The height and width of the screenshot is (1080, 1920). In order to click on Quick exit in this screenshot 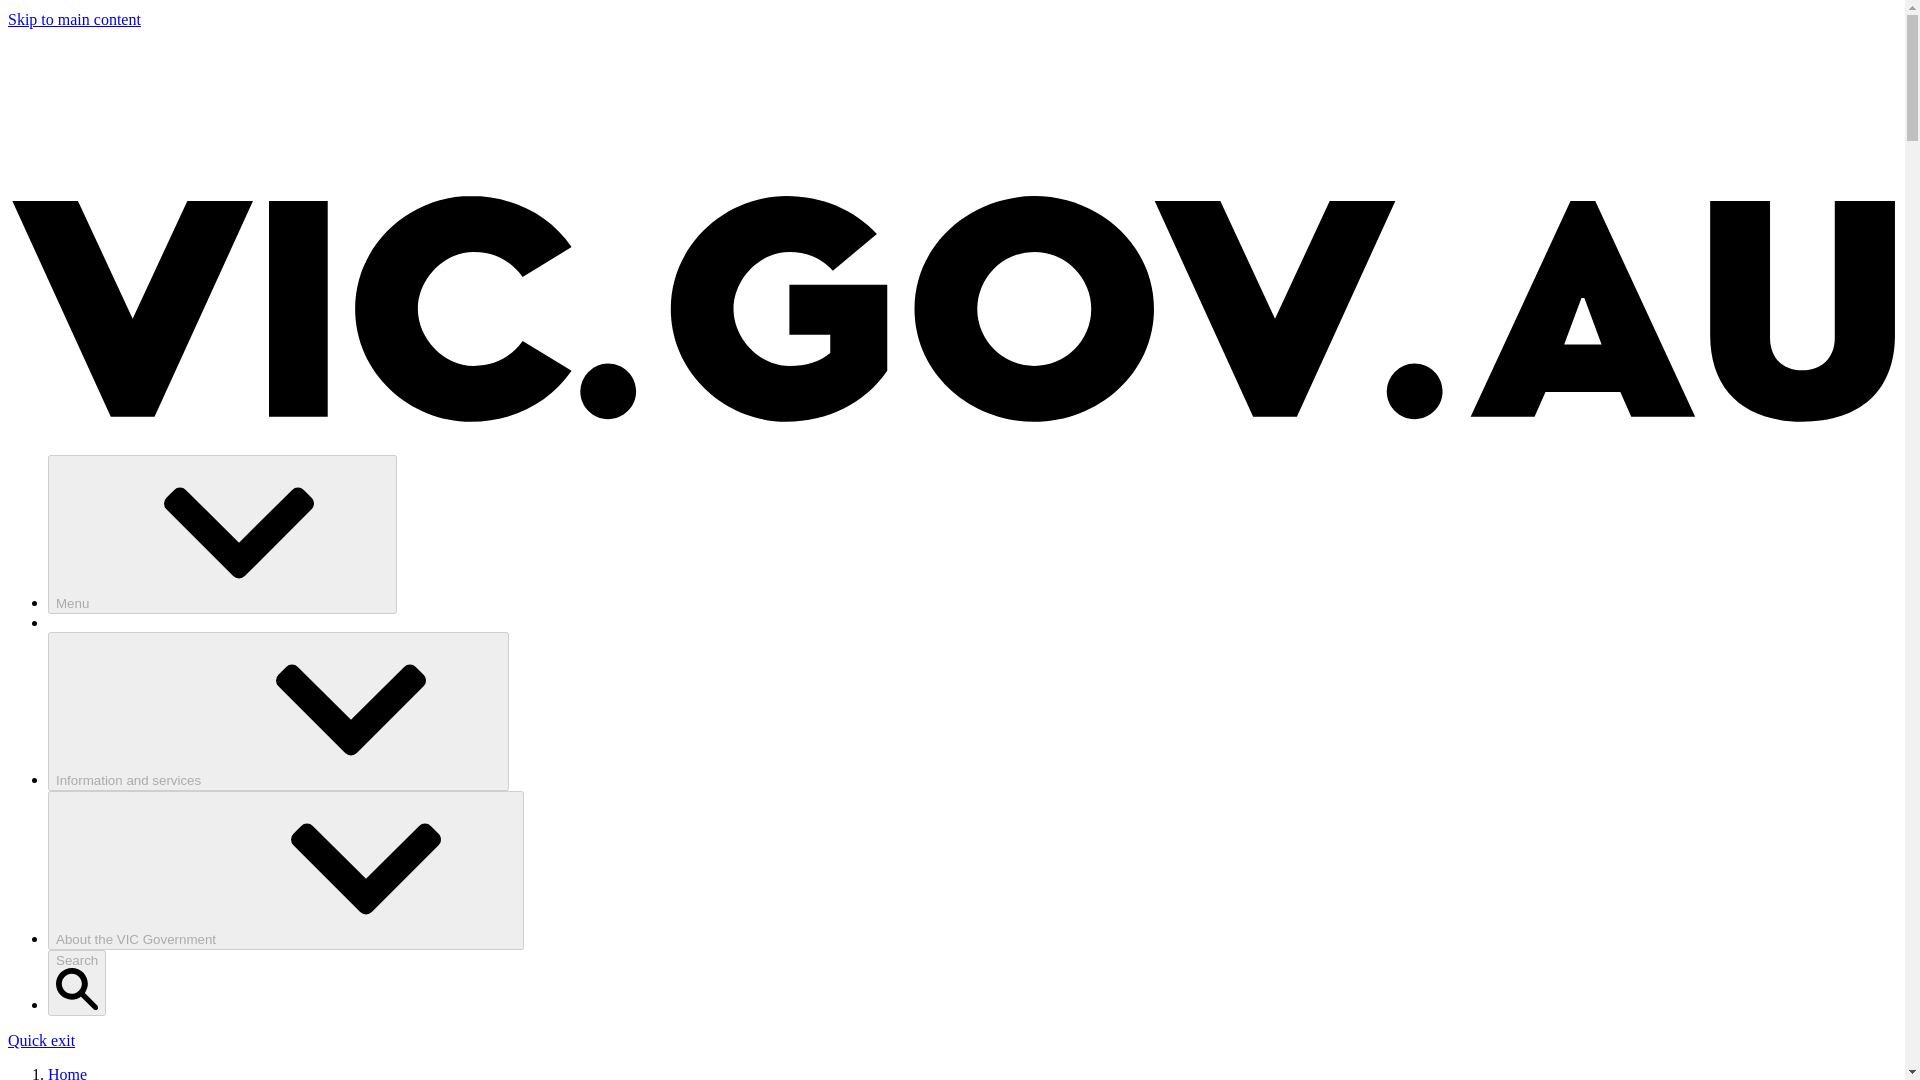, I will do `click(40, 1040)`.